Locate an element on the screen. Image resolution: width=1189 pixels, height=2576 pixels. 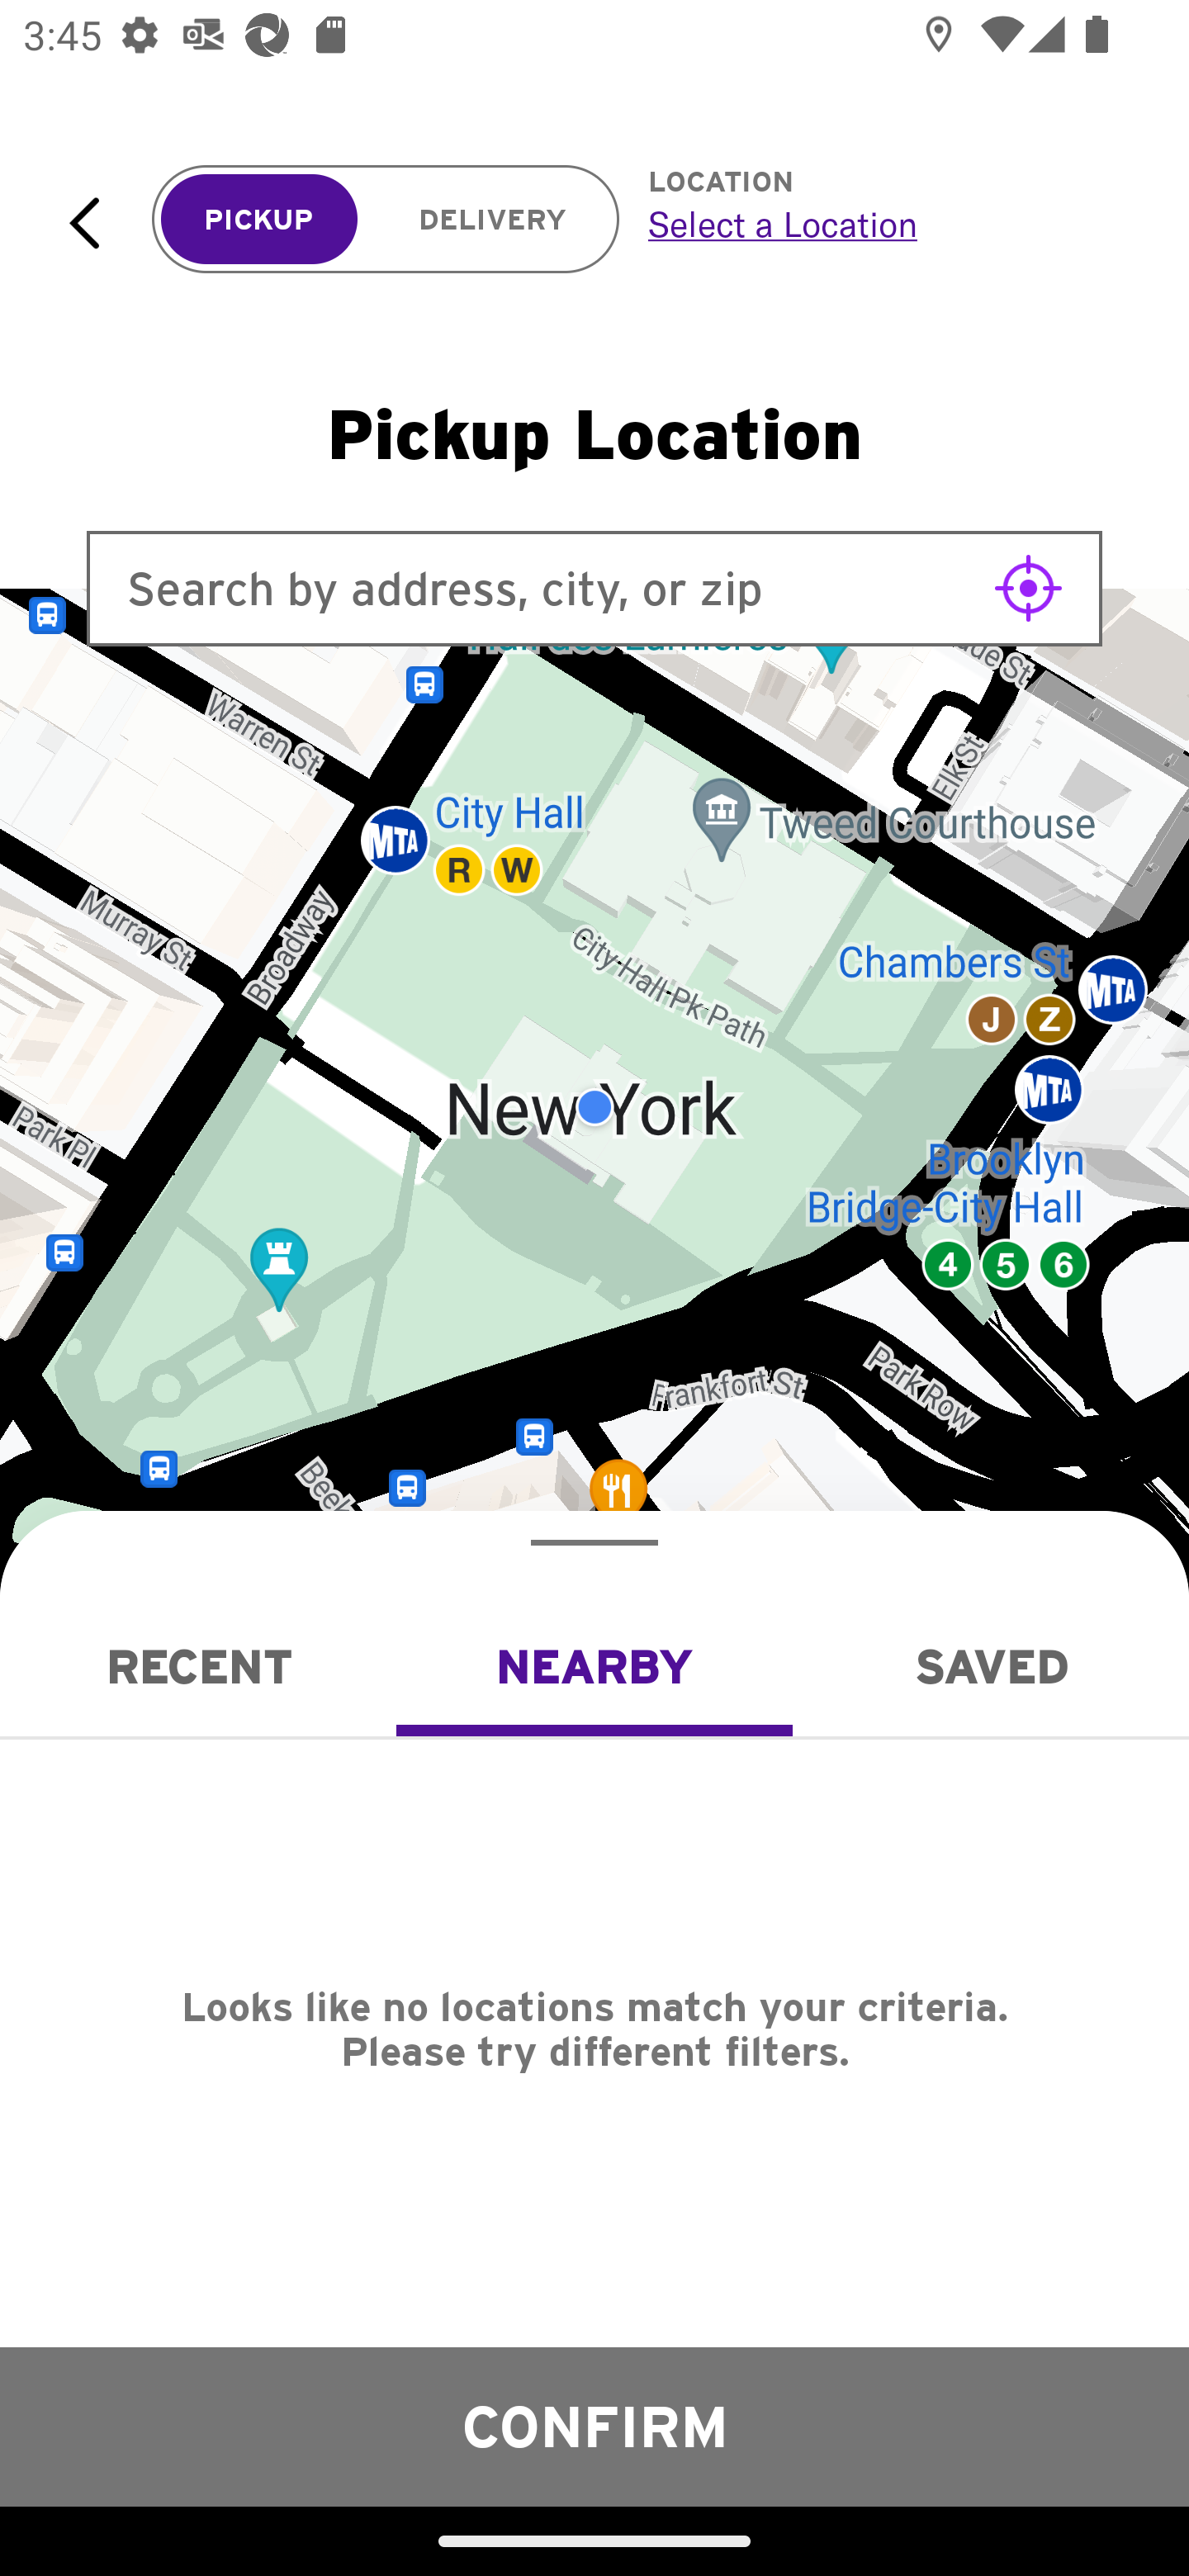
Recent RECENT is located at coordinates (198, 1666).